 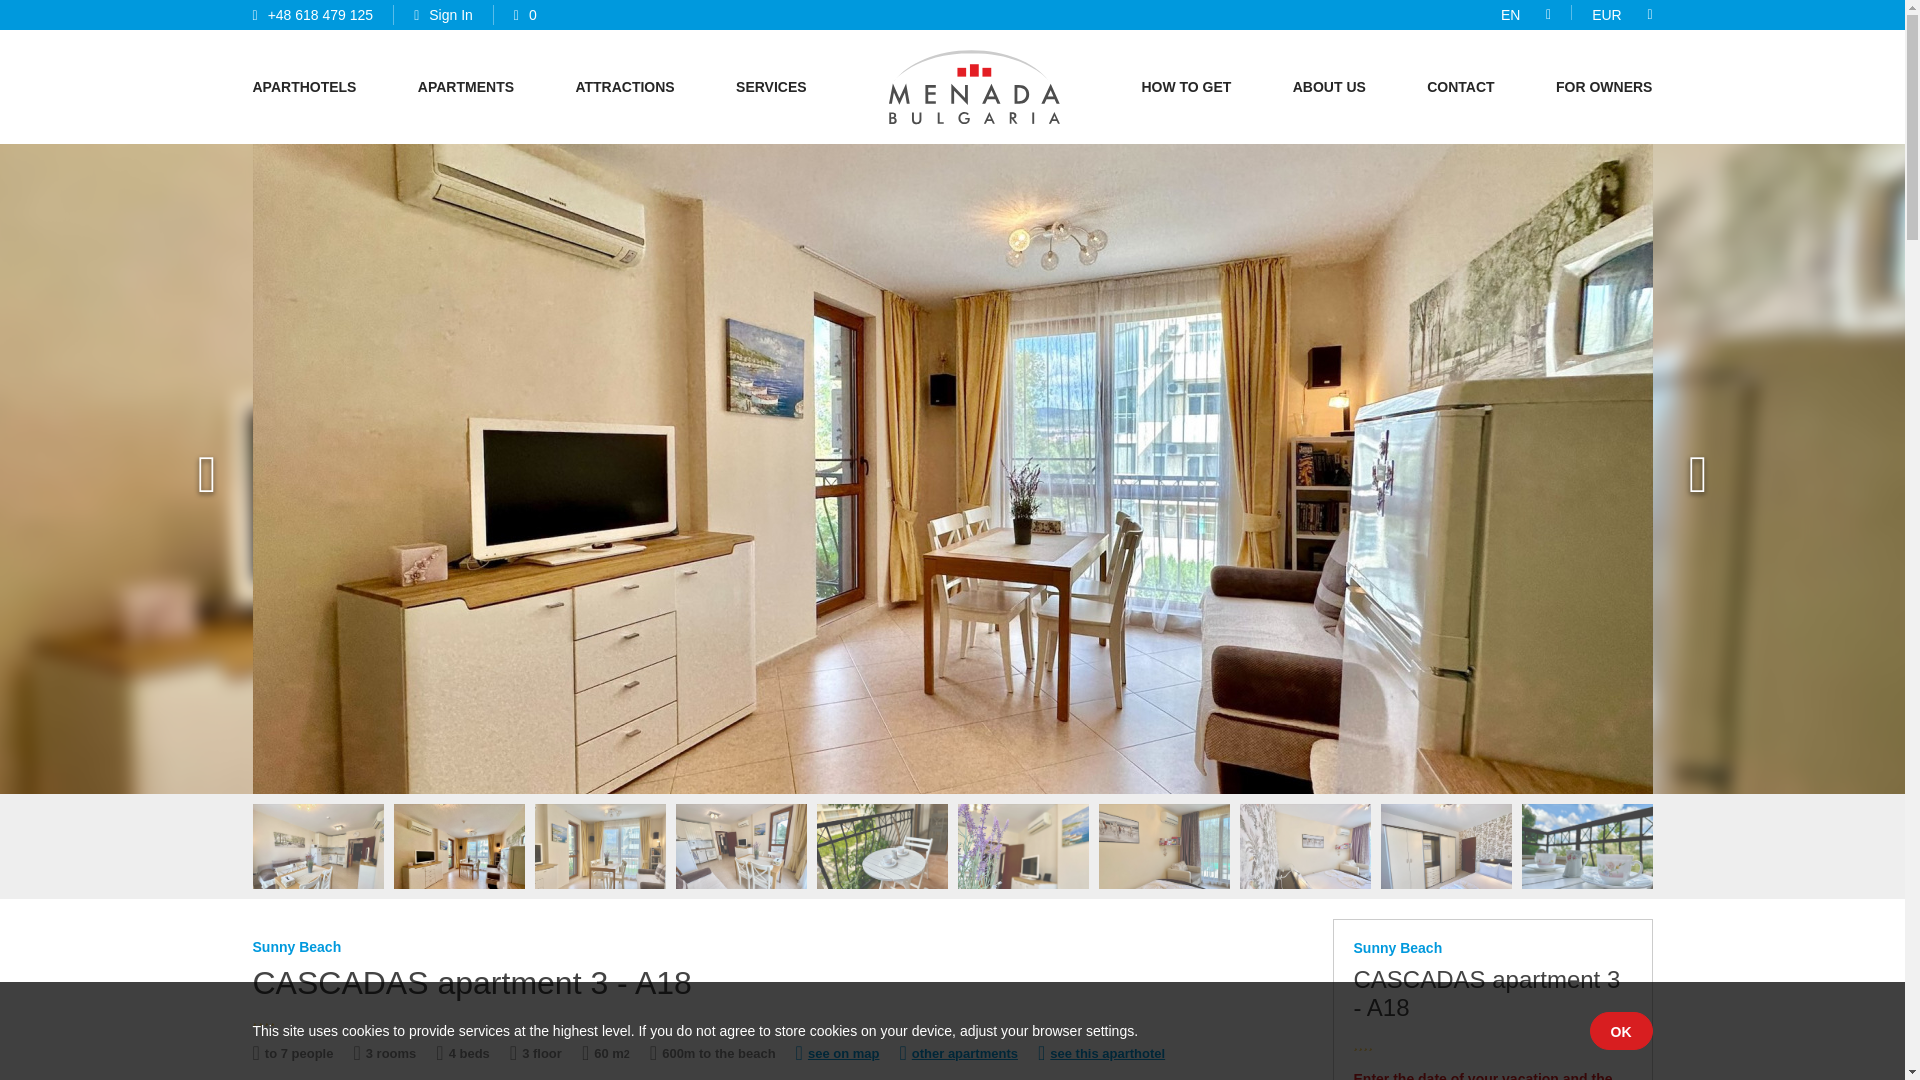 What do you see at coordinates (624, 86) in the screenshot?
I see `ATTRACTIONS` at bounding box center [624, 86].